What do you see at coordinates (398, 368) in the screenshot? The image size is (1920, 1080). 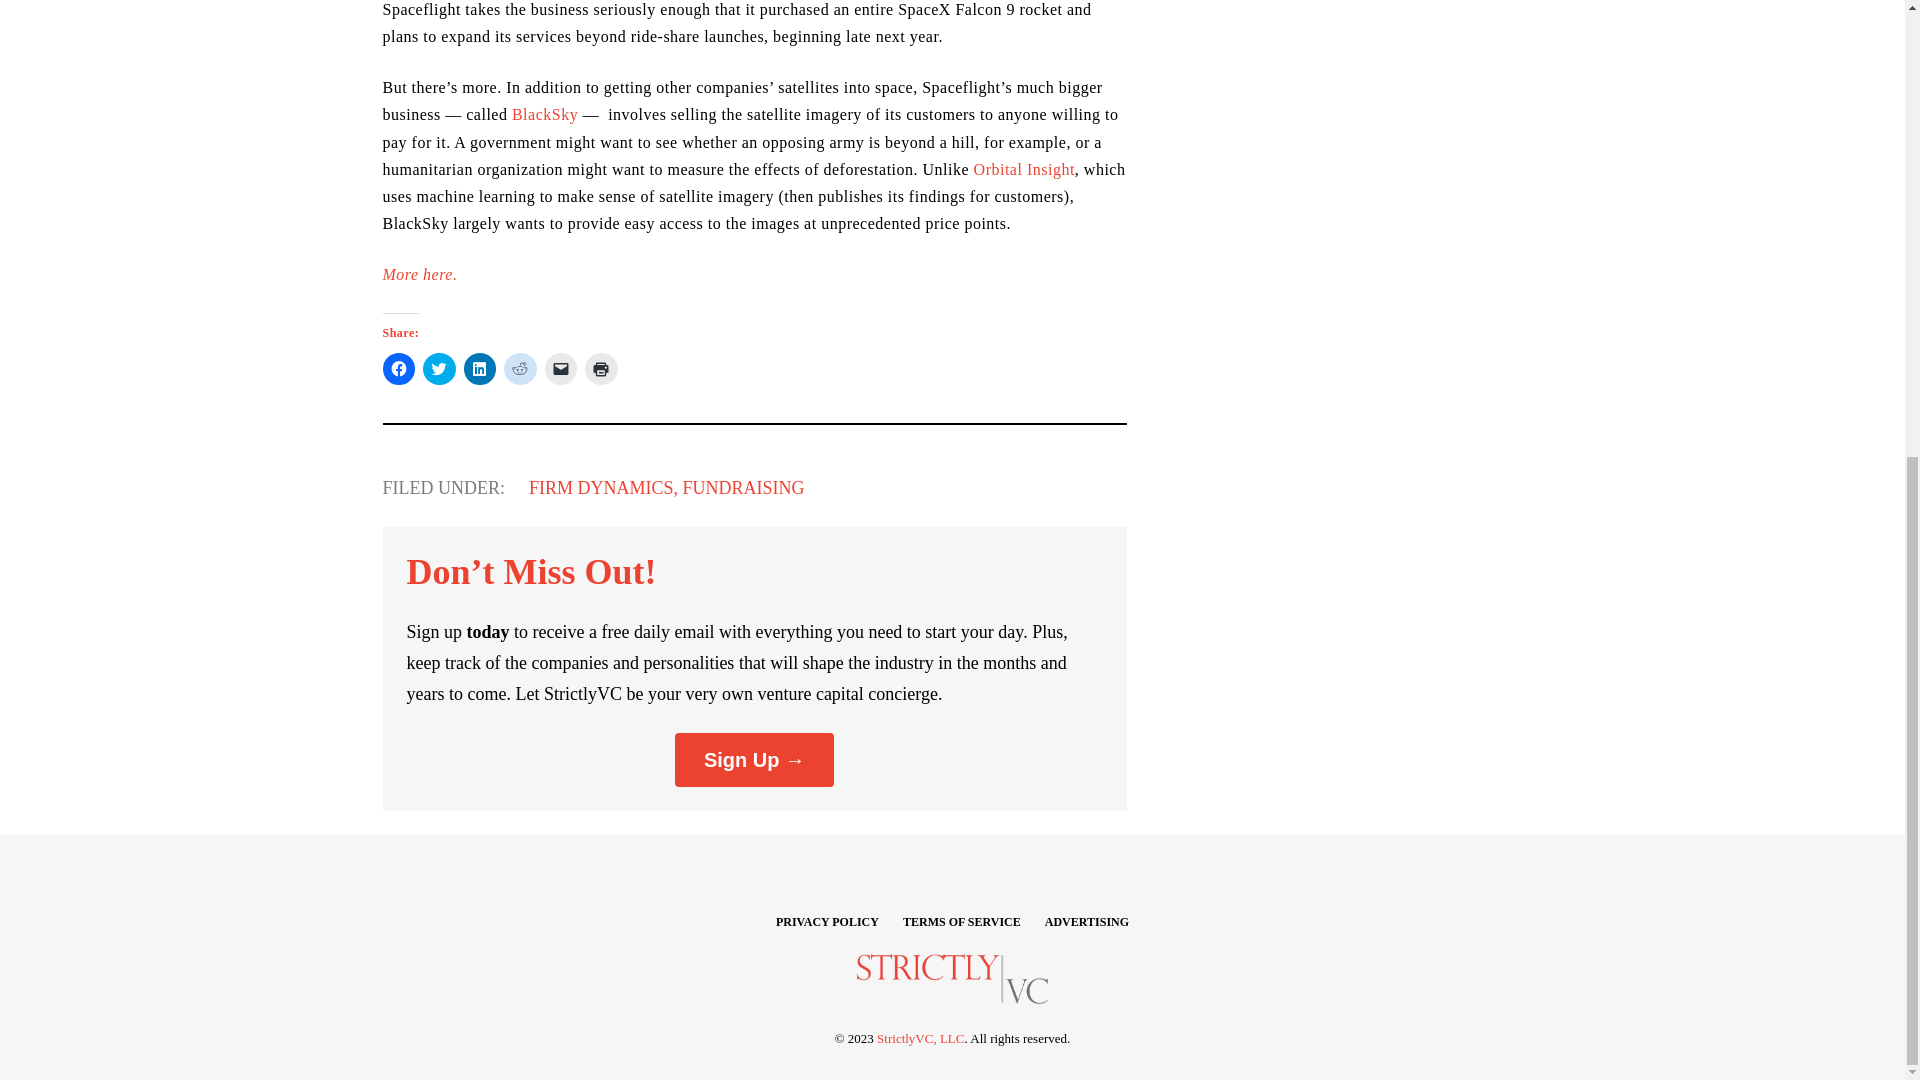 I see `Click to share on Facebook` at bounding box center [398, 368].